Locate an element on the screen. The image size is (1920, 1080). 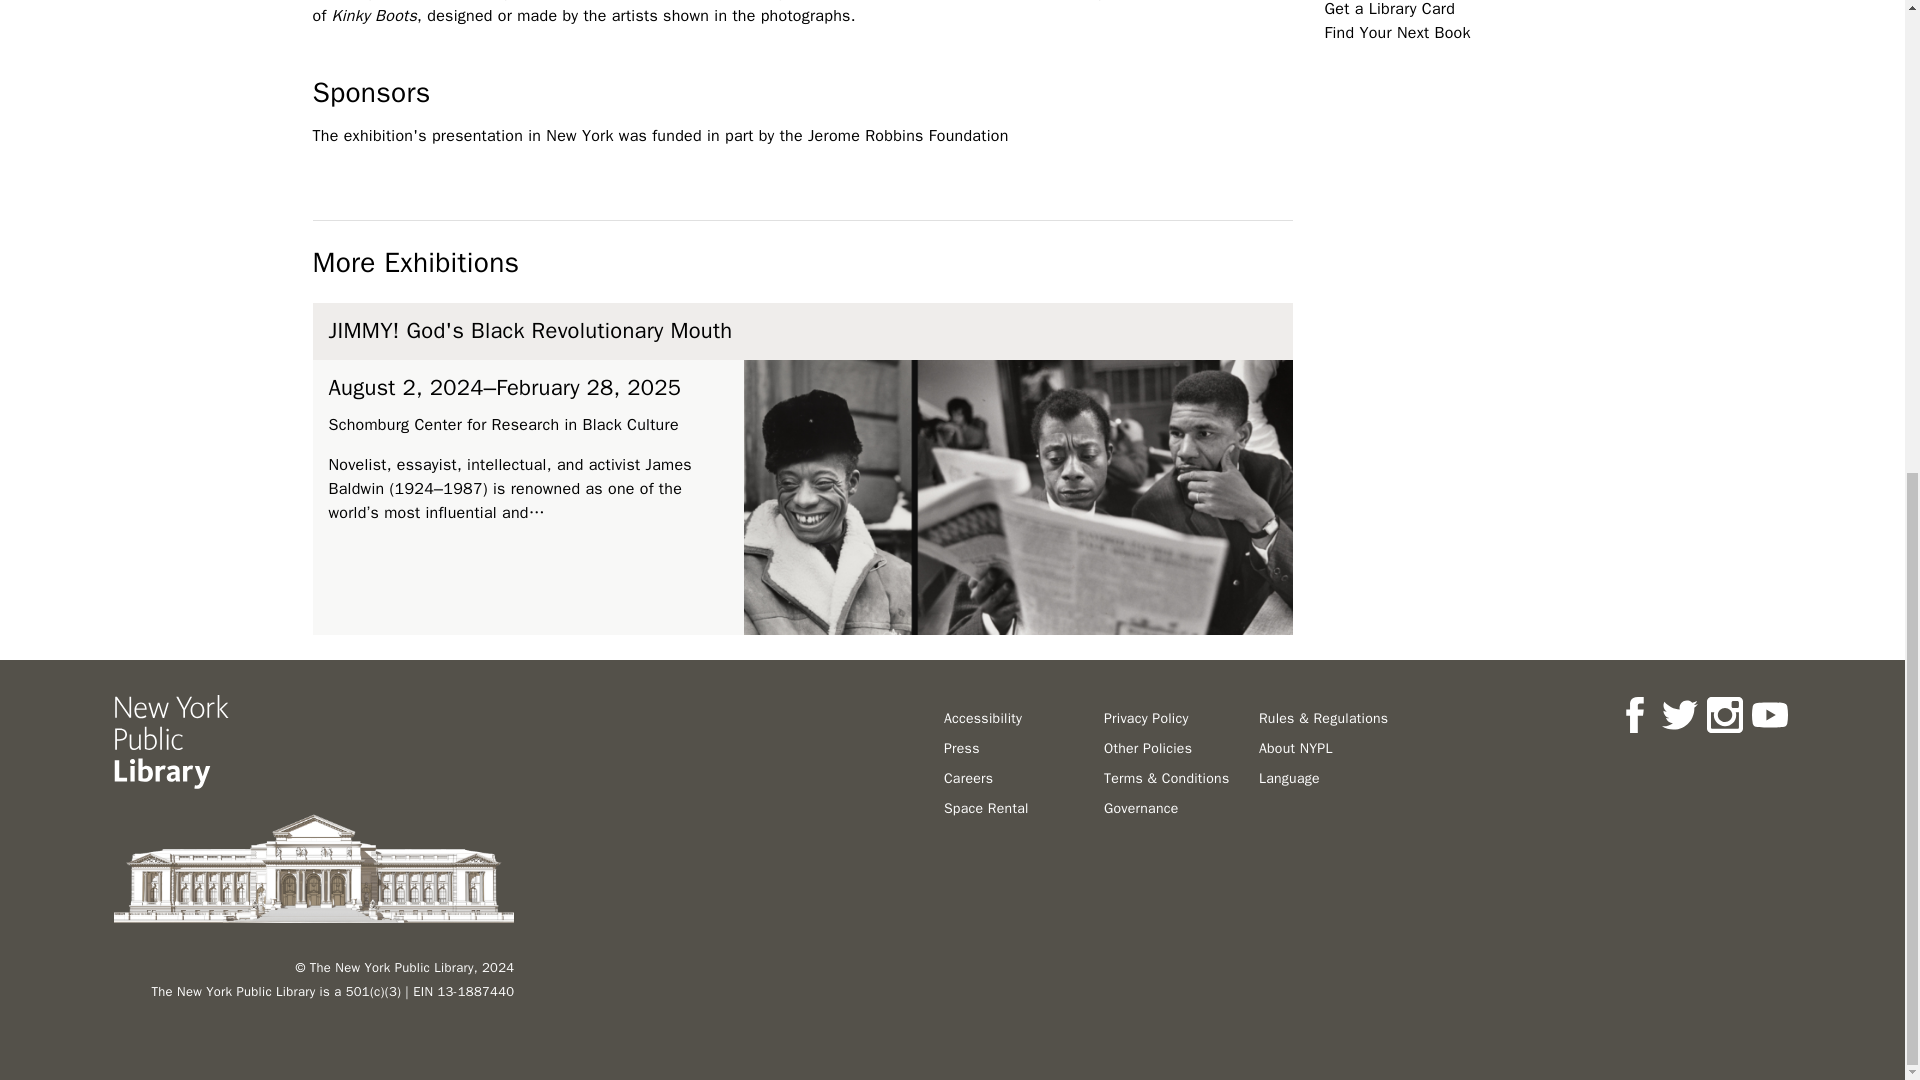
NYPL on Instagram is located at coordinates (1724, 714).